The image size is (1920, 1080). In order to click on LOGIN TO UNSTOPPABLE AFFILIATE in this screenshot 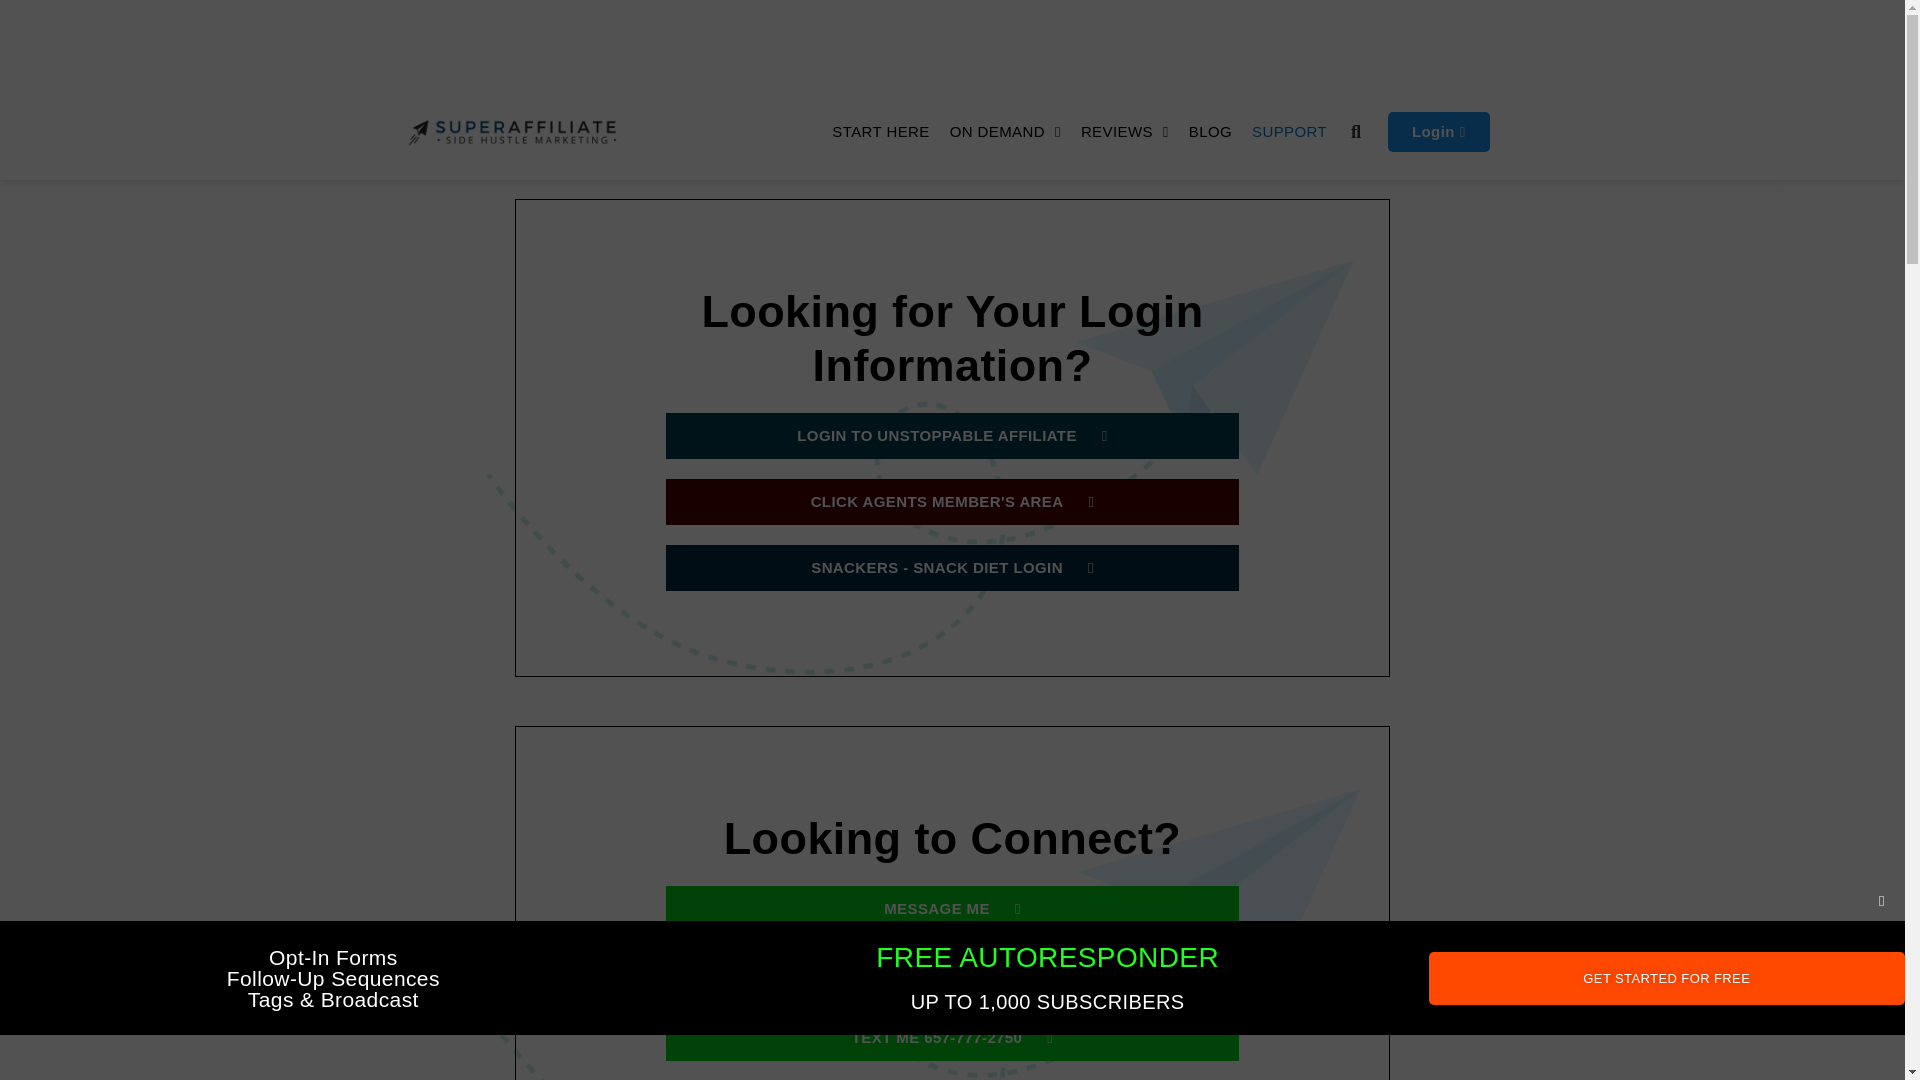, I will do `click(952, 436)`.